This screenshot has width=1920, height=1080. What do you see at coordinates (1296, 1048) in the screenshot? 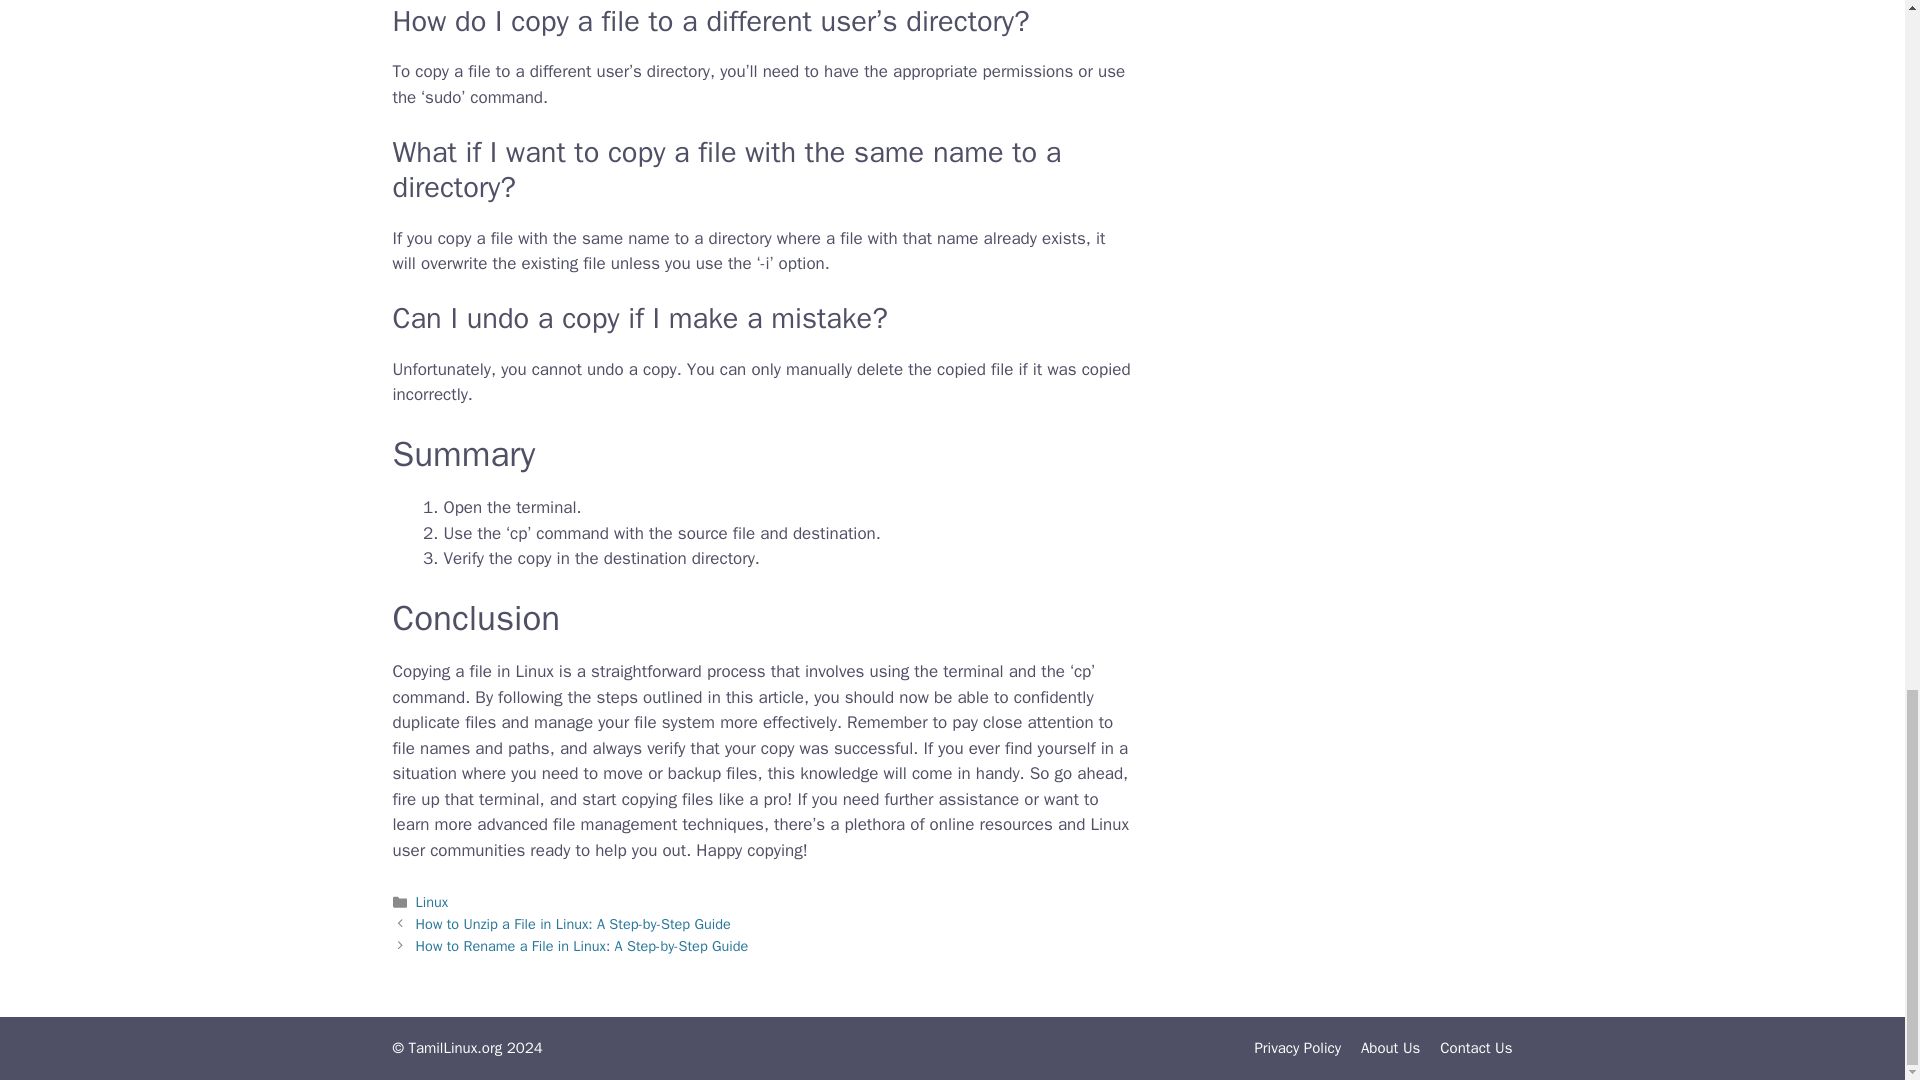
I see `Privacy Policy` at bounding box center [1296, 1048].